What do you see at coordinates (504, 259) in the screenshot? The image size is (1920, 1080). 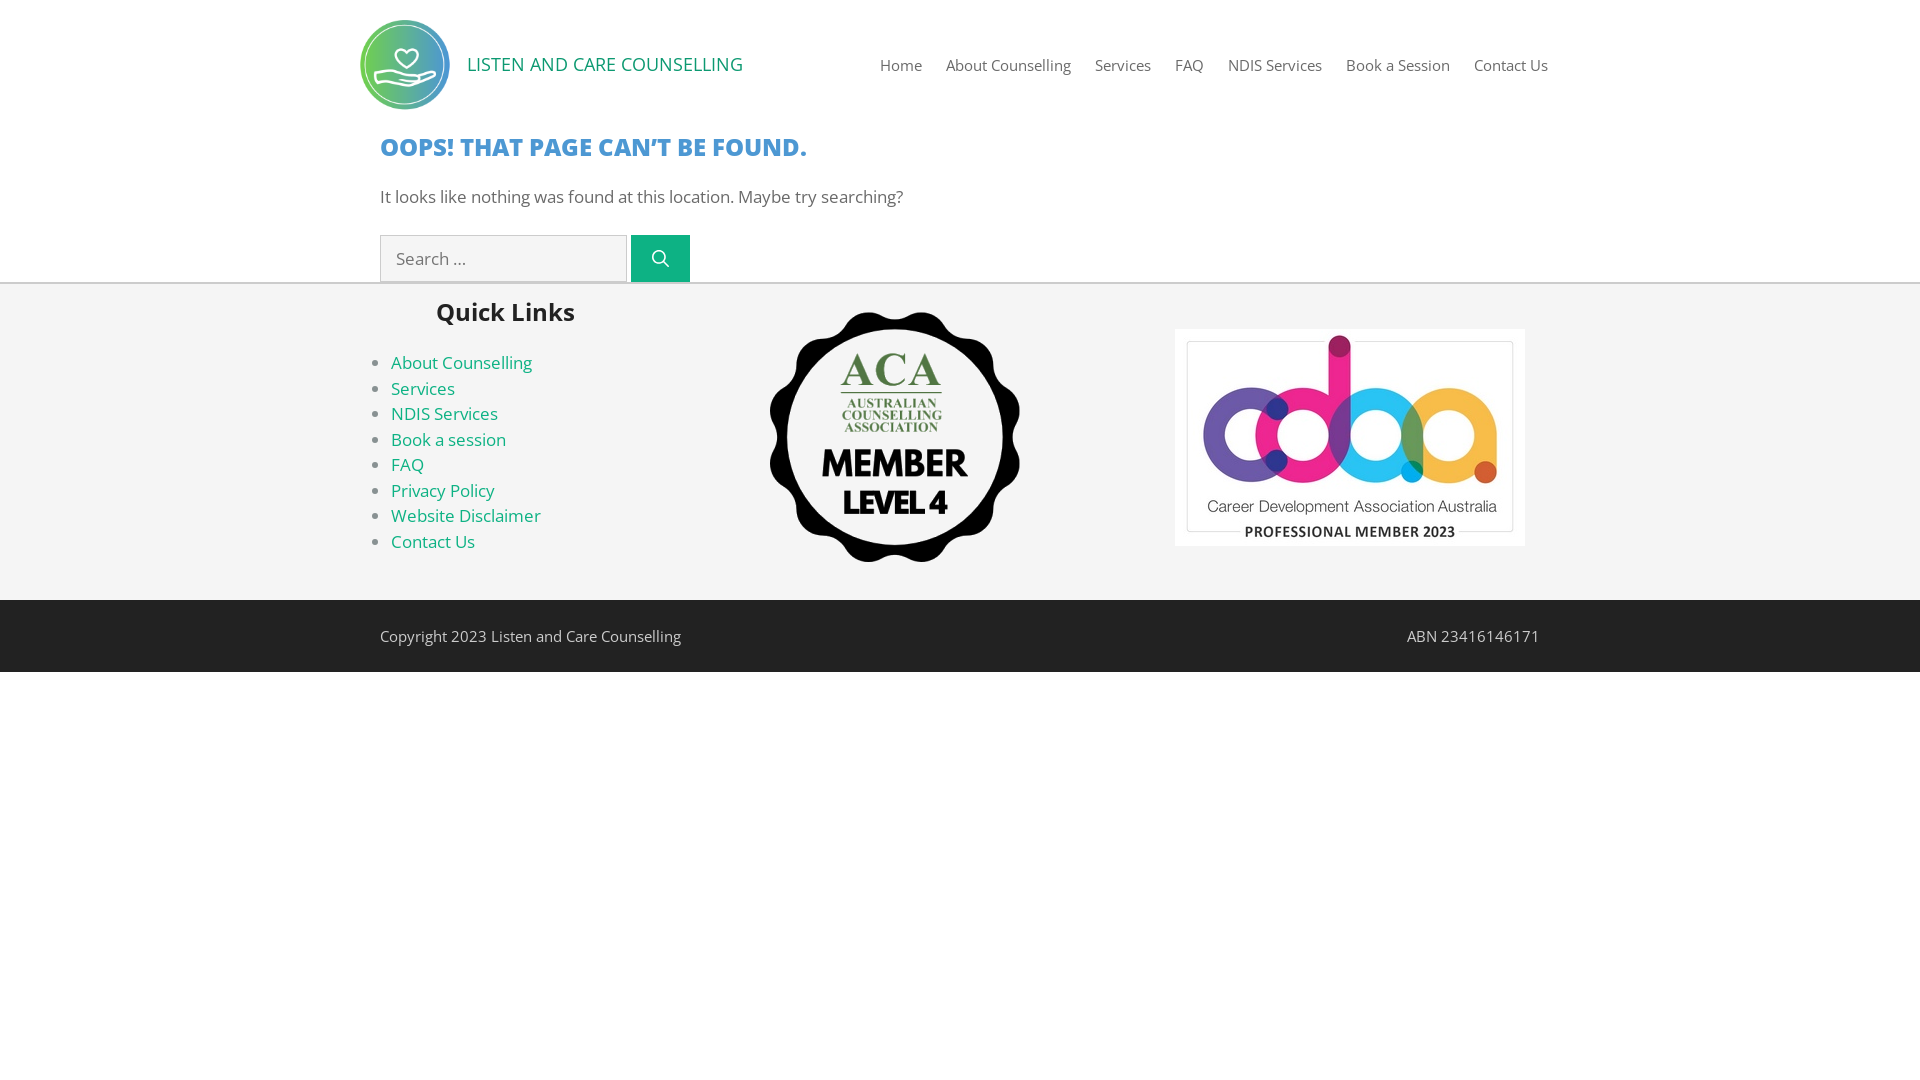 I see `Search for:` at bounding box center [504, 259].